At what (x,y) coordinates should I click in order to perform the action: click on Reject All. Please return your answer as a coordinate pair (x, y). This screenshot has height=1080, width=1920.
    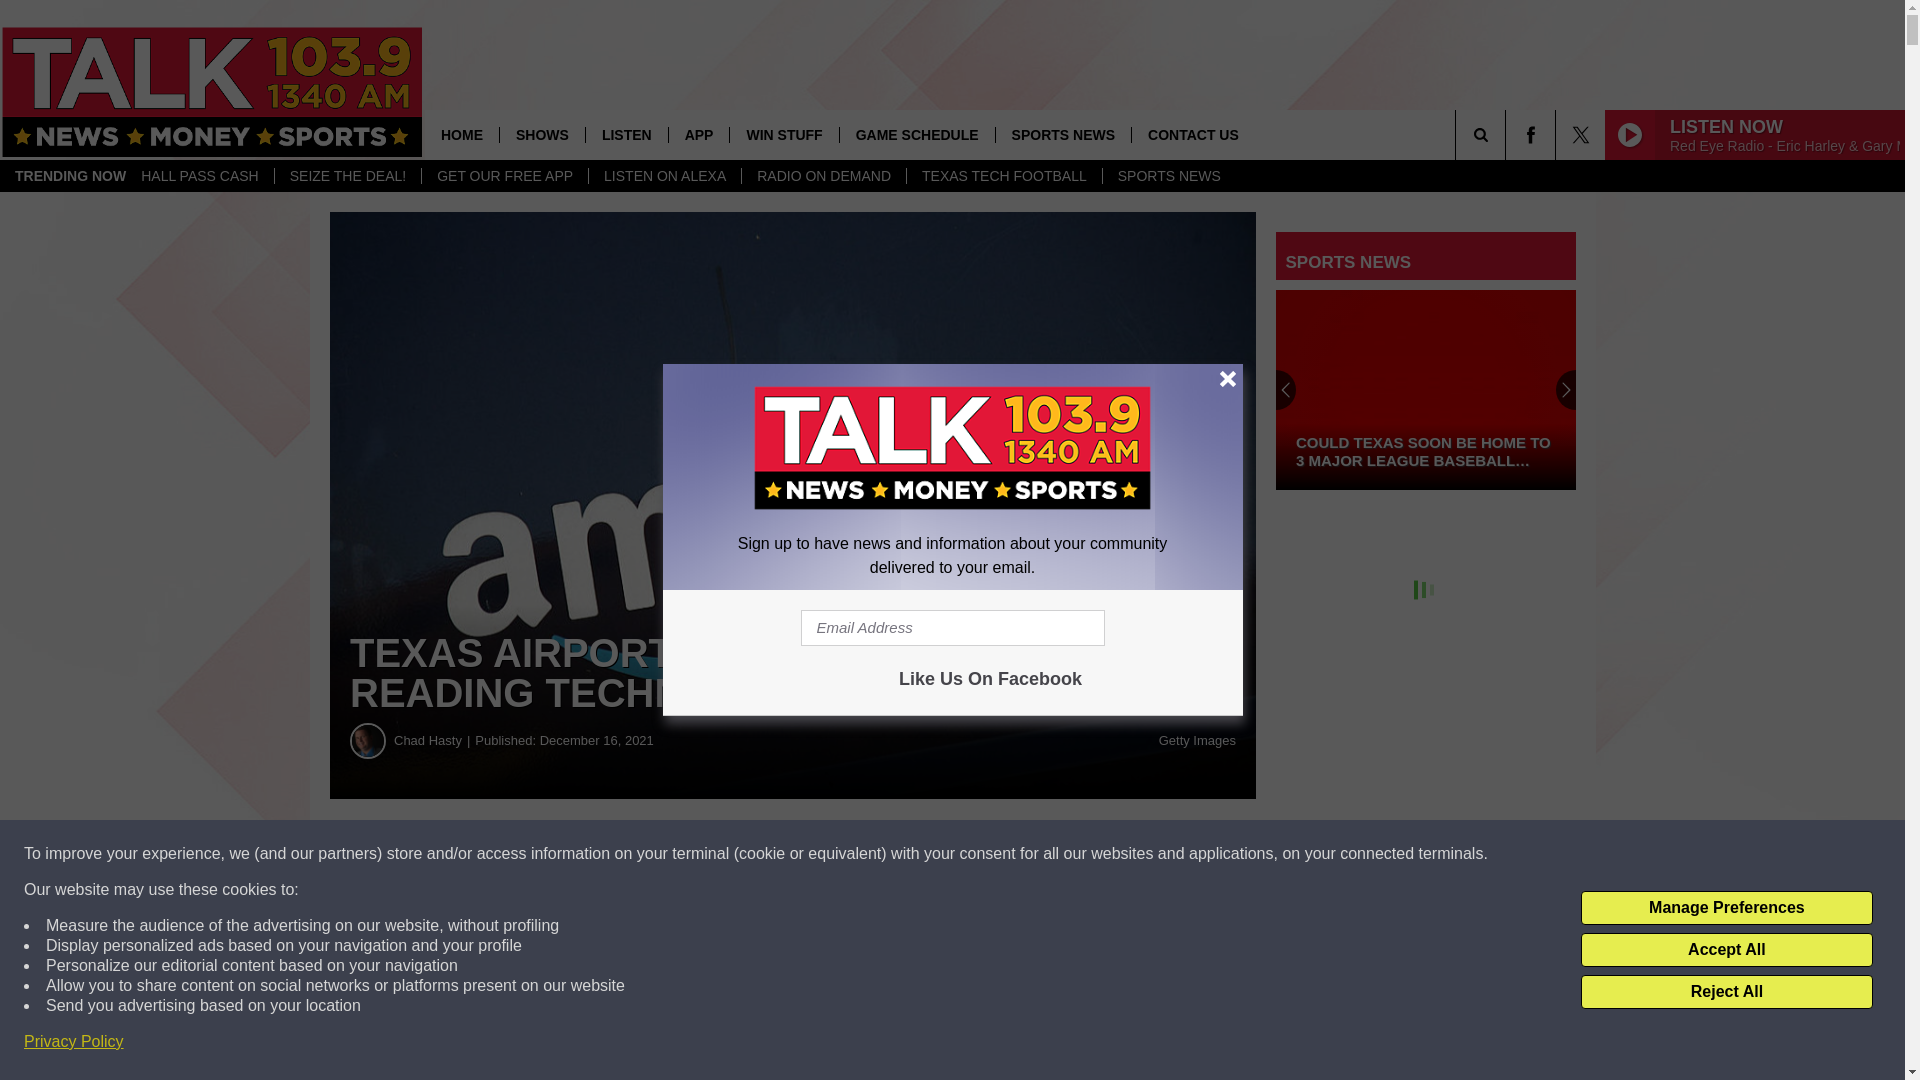
    Looking at the image, I should click on (1726, 992).